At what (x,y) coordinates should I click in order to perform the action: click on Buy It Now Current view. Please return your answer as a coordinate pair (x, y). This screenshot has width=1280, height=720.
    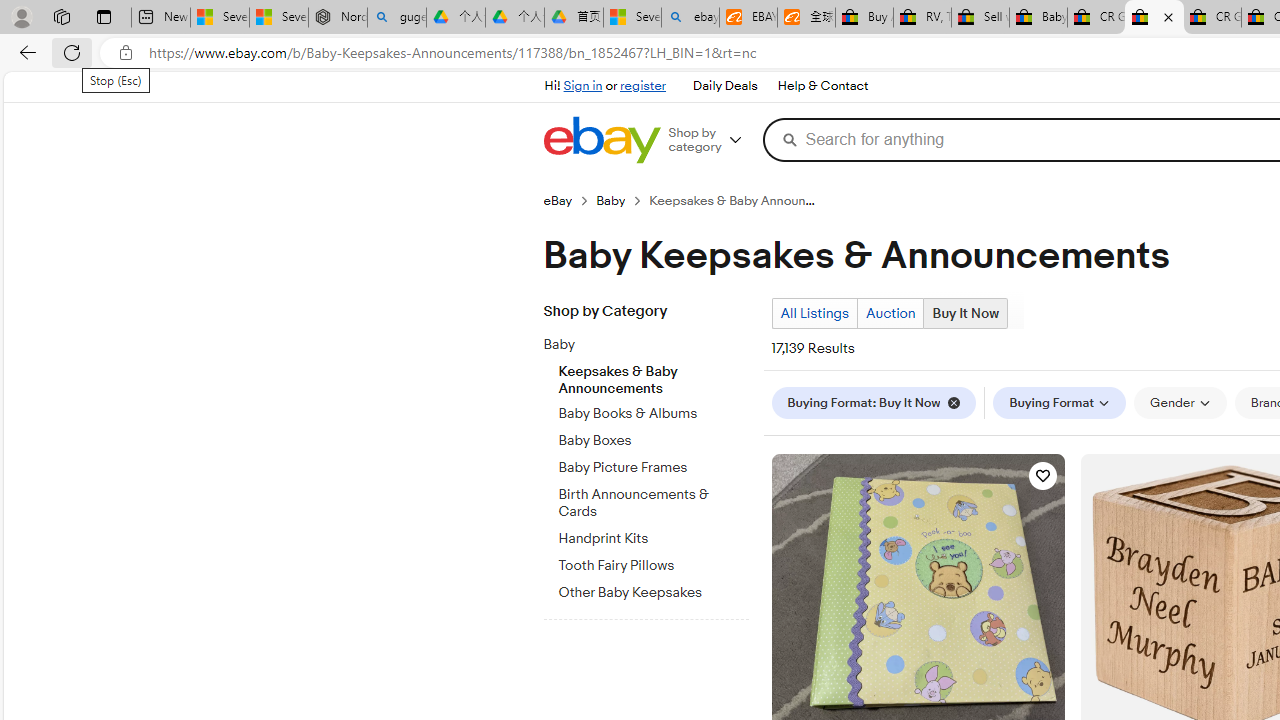
    Looking at the image, I should click on (966, 313).